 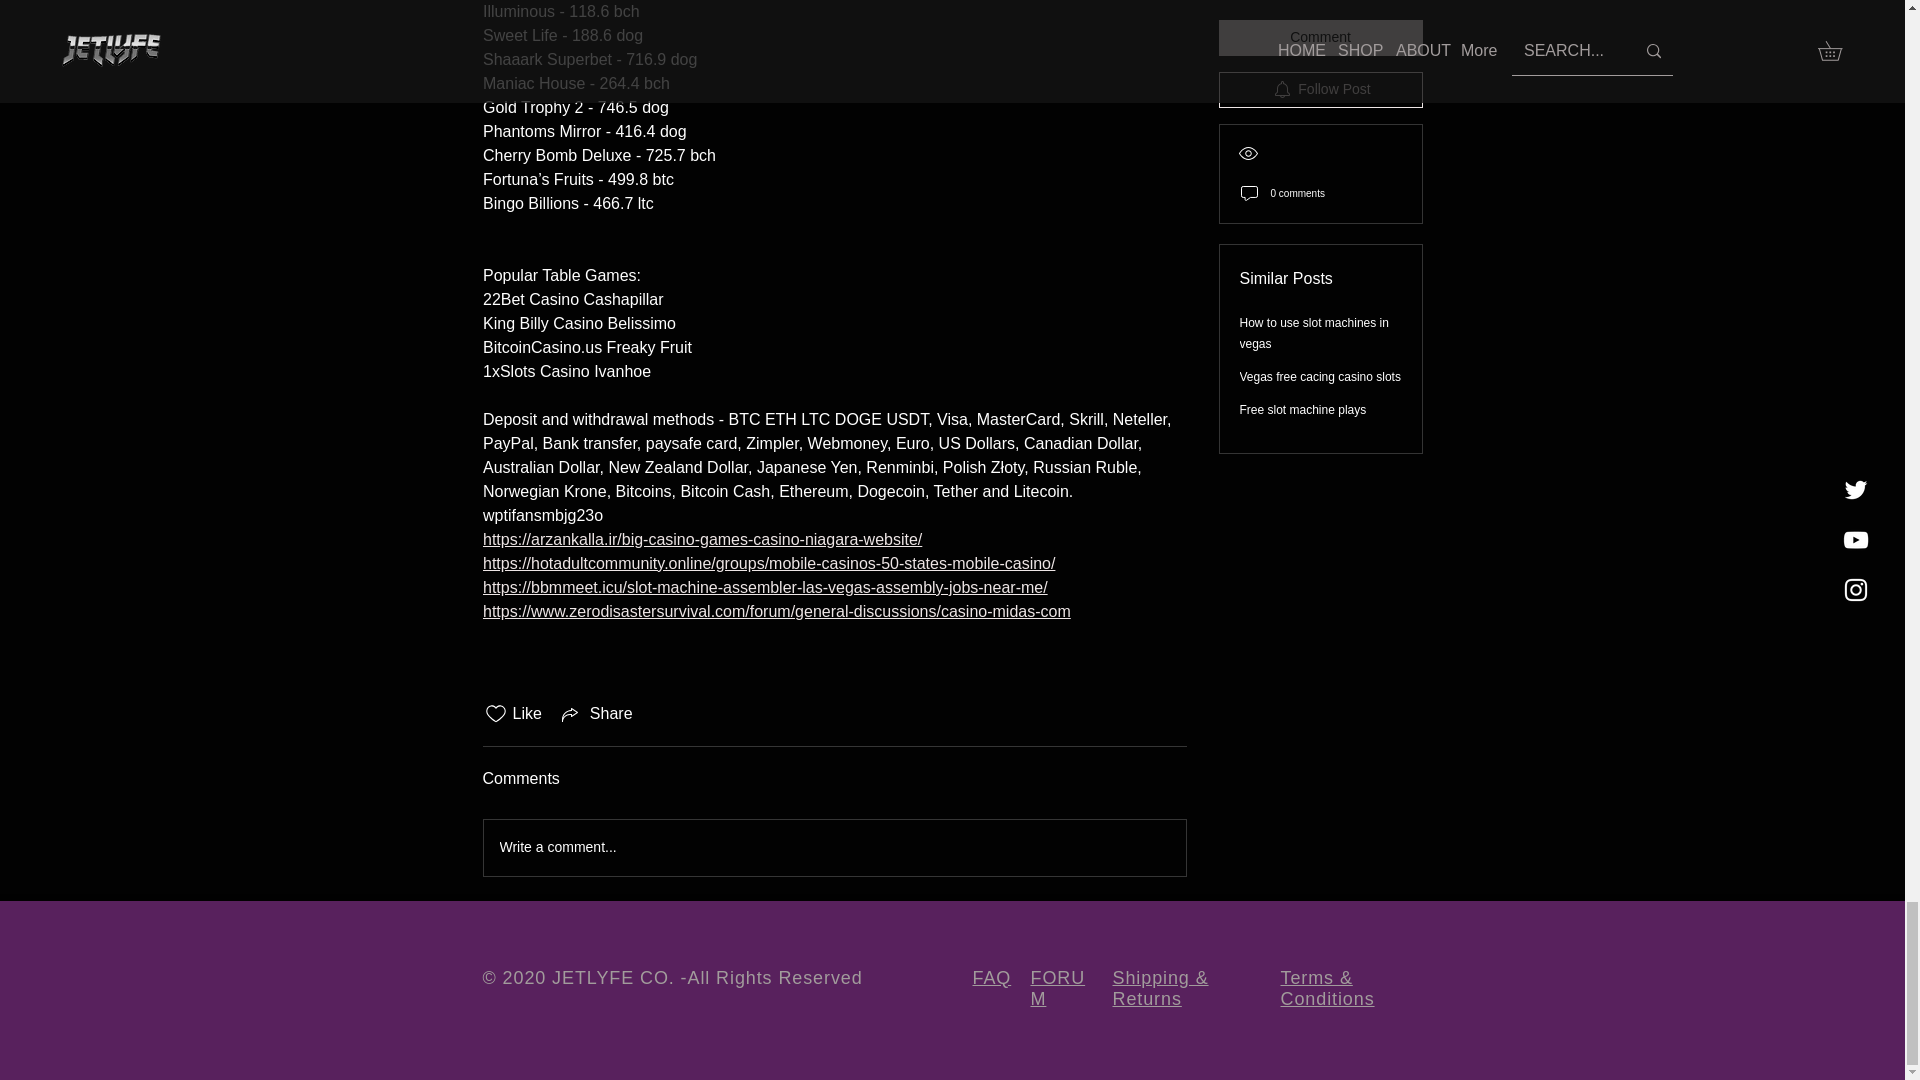 I want to click on FORUM, so click(x=1056, y=988).